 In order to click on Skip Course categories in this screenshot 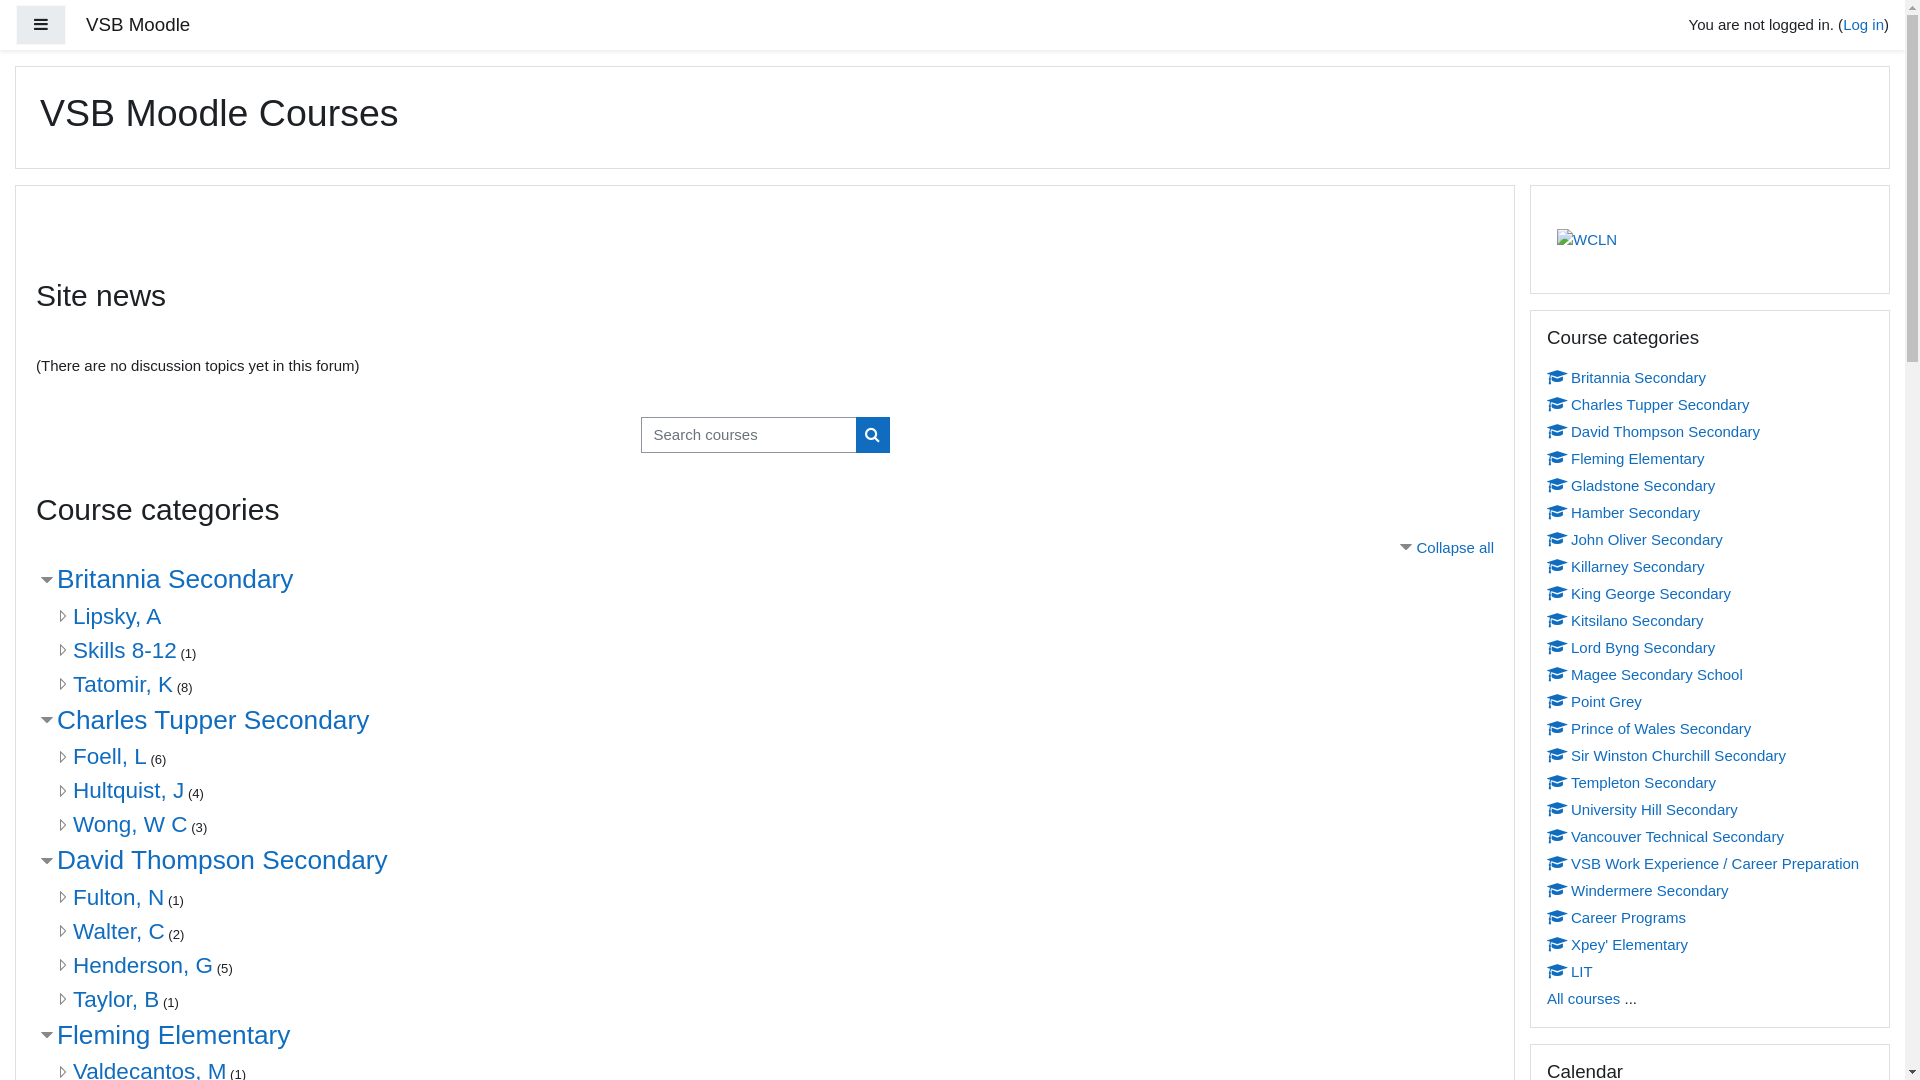, I will do `click(1530, 310)`.